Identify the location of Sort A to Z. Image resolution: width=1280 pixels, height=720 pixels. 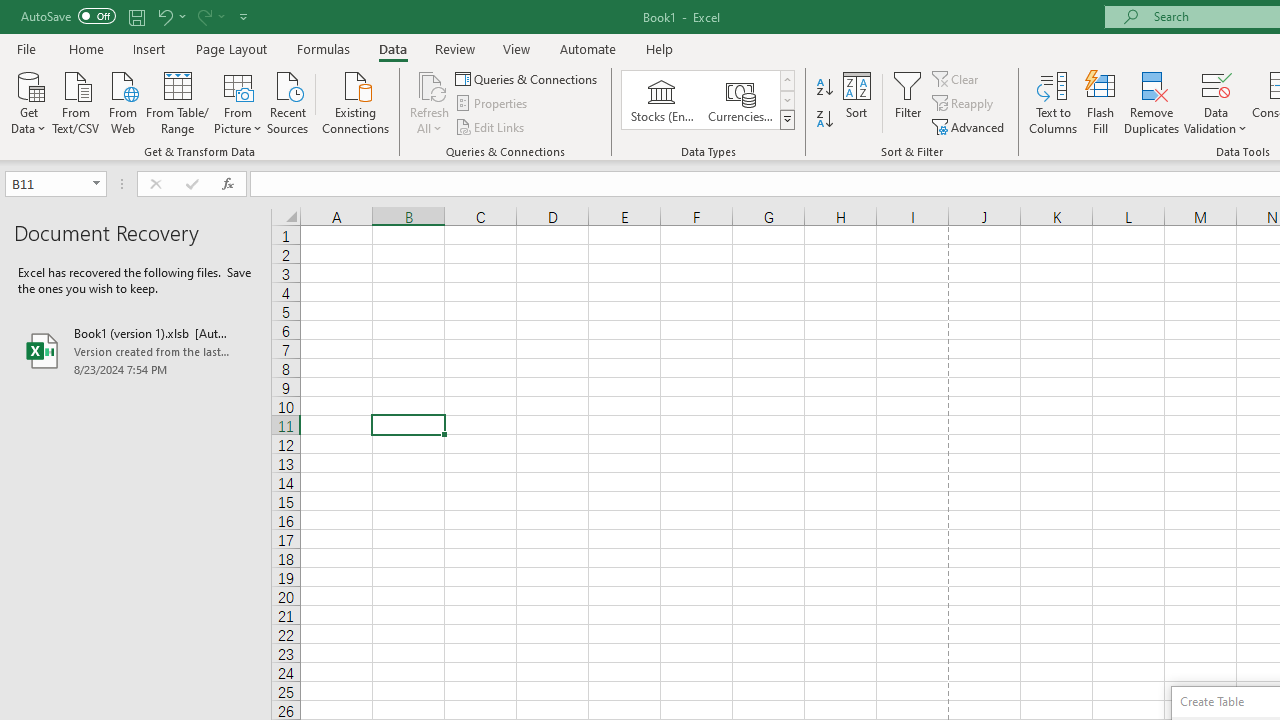
(824, 88).